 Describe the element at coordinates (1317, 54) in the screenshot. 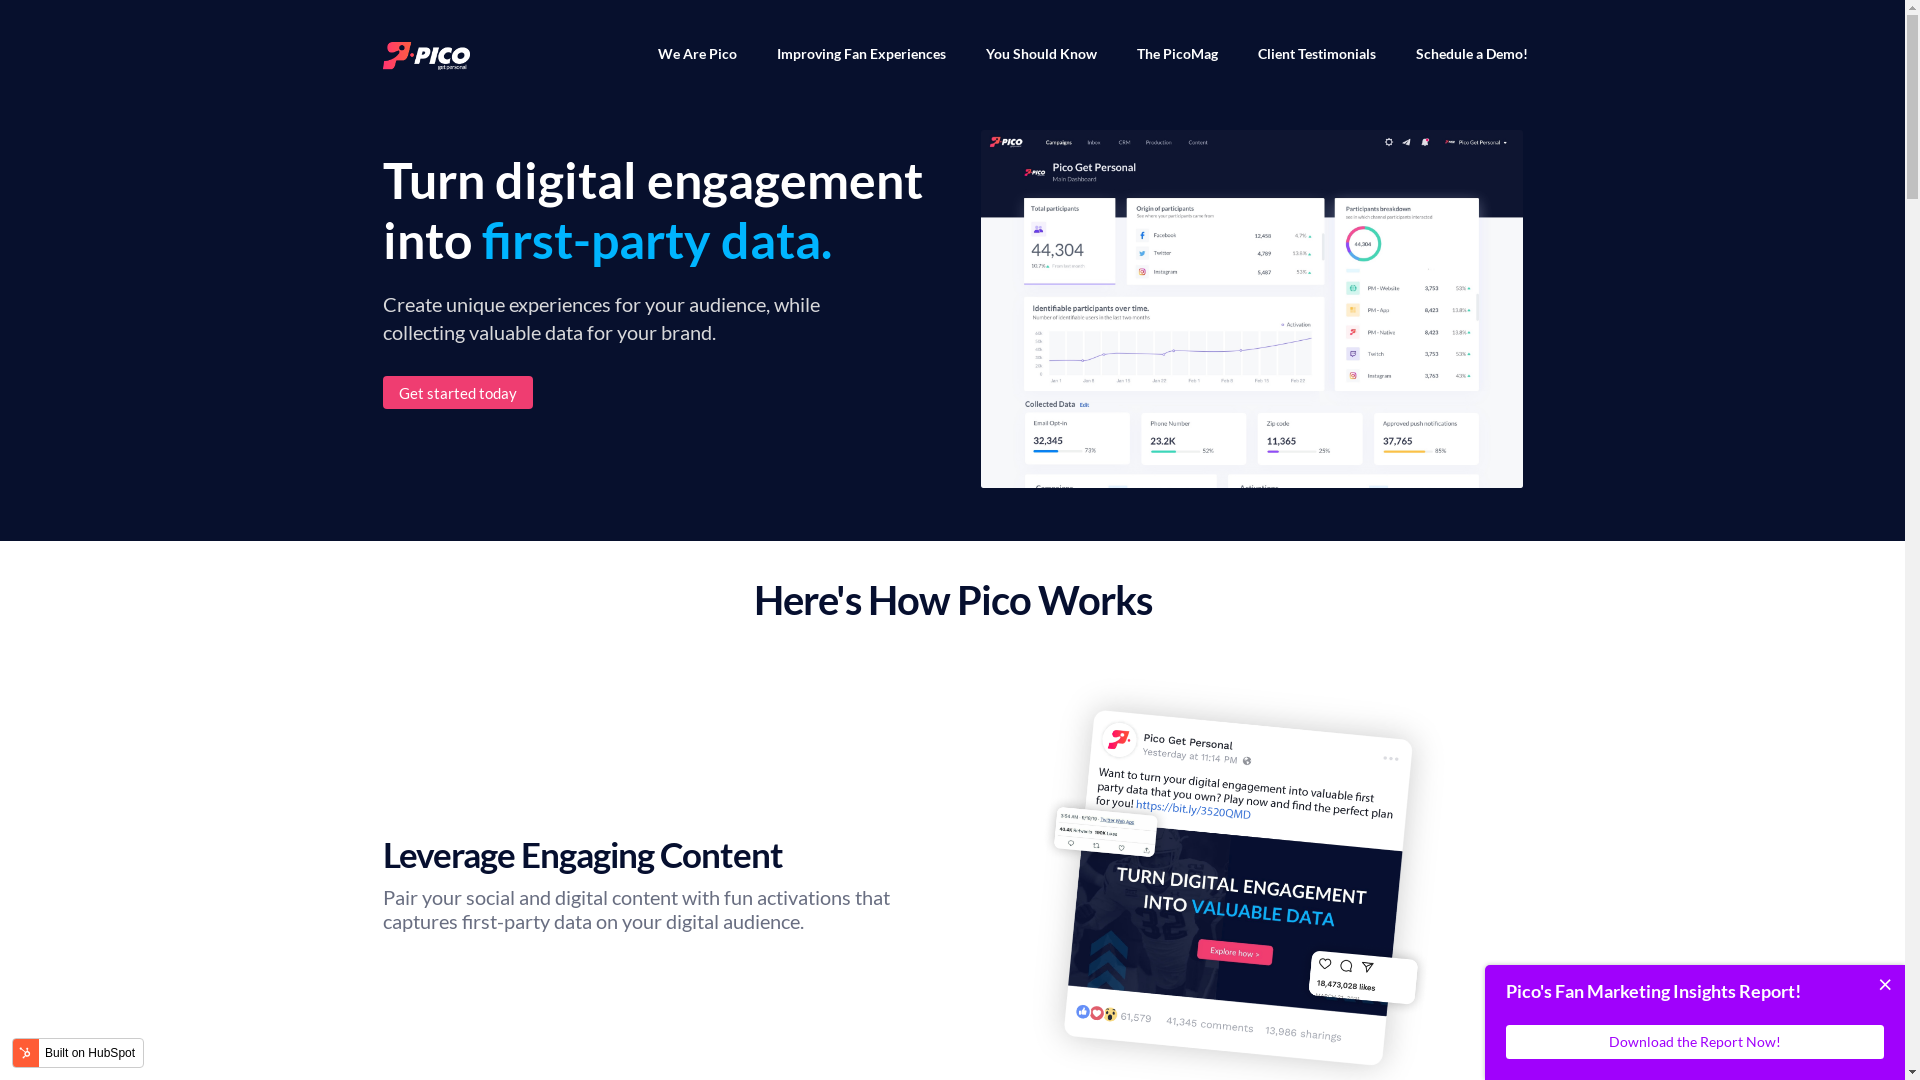

I see `Client Testimonials` at that location.